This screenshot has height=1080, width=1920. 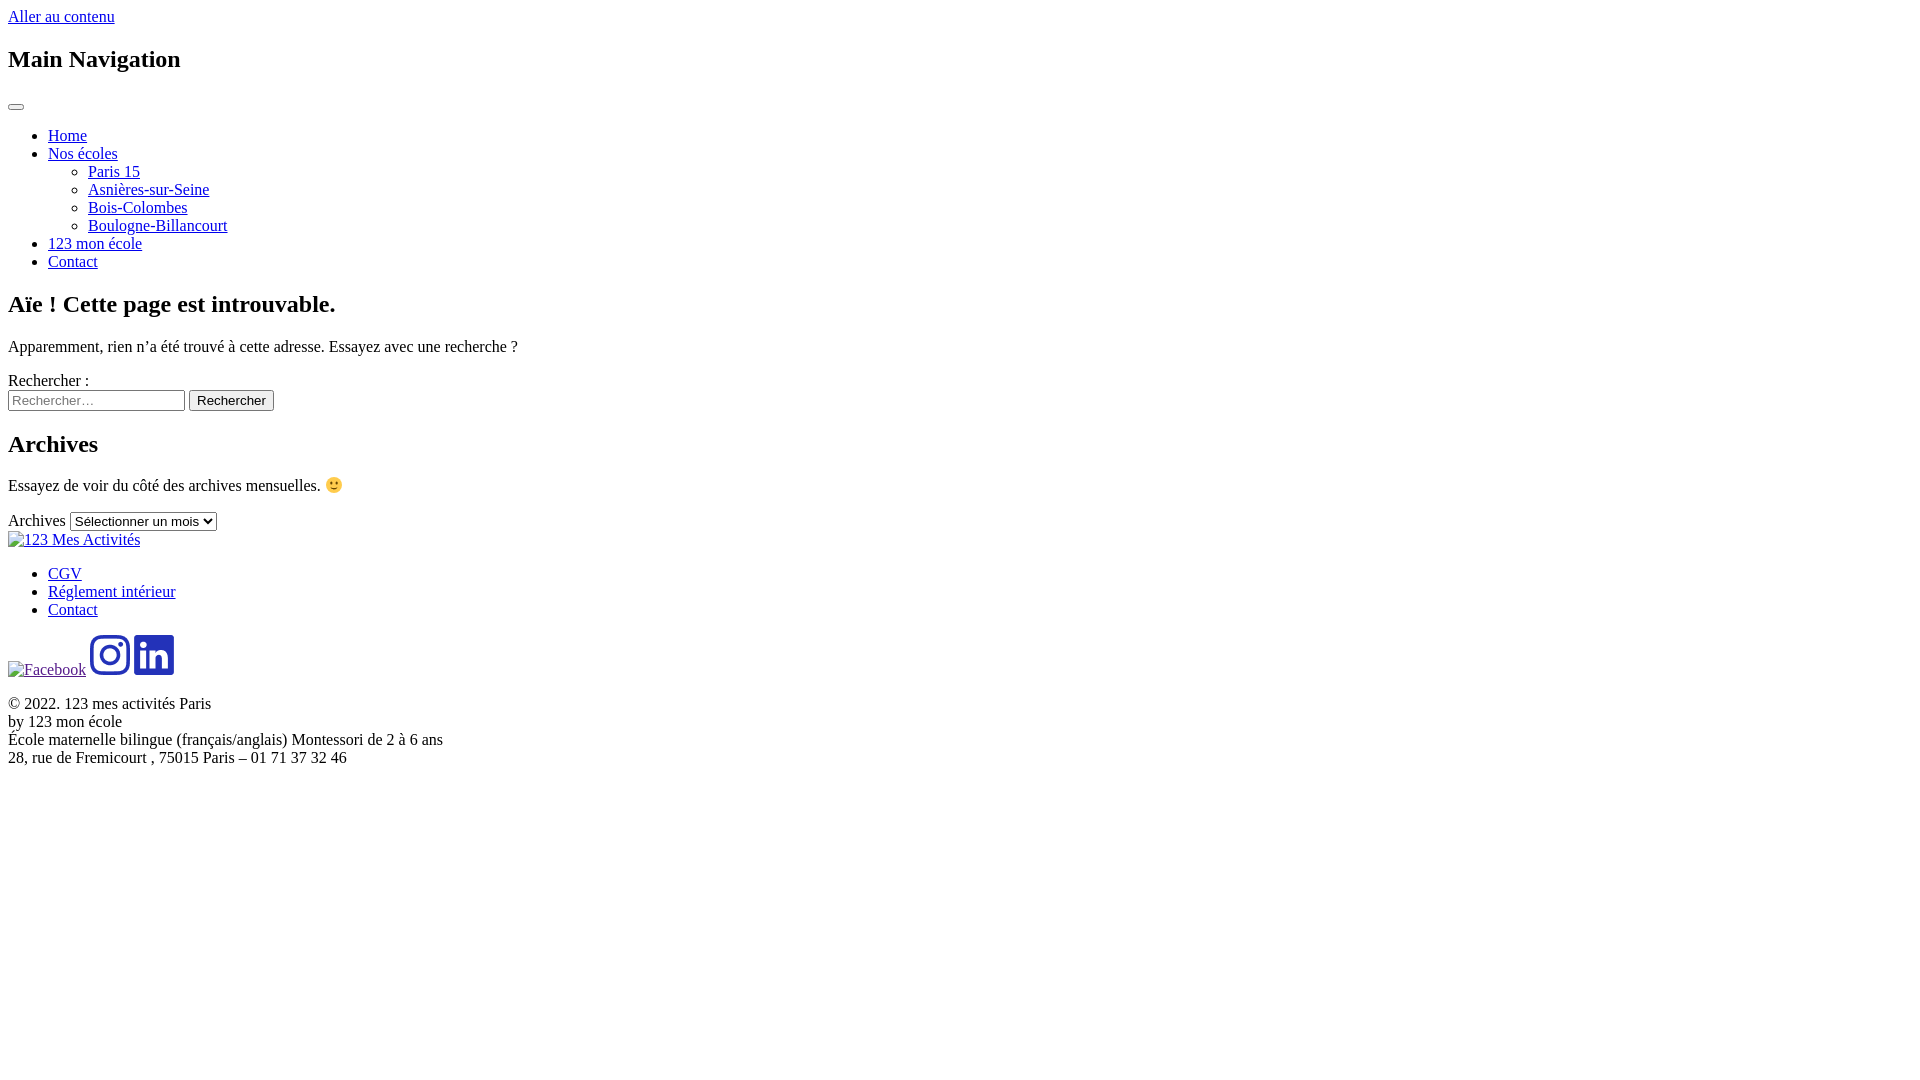 I want to click on Contact, so click(x=73, y=262).